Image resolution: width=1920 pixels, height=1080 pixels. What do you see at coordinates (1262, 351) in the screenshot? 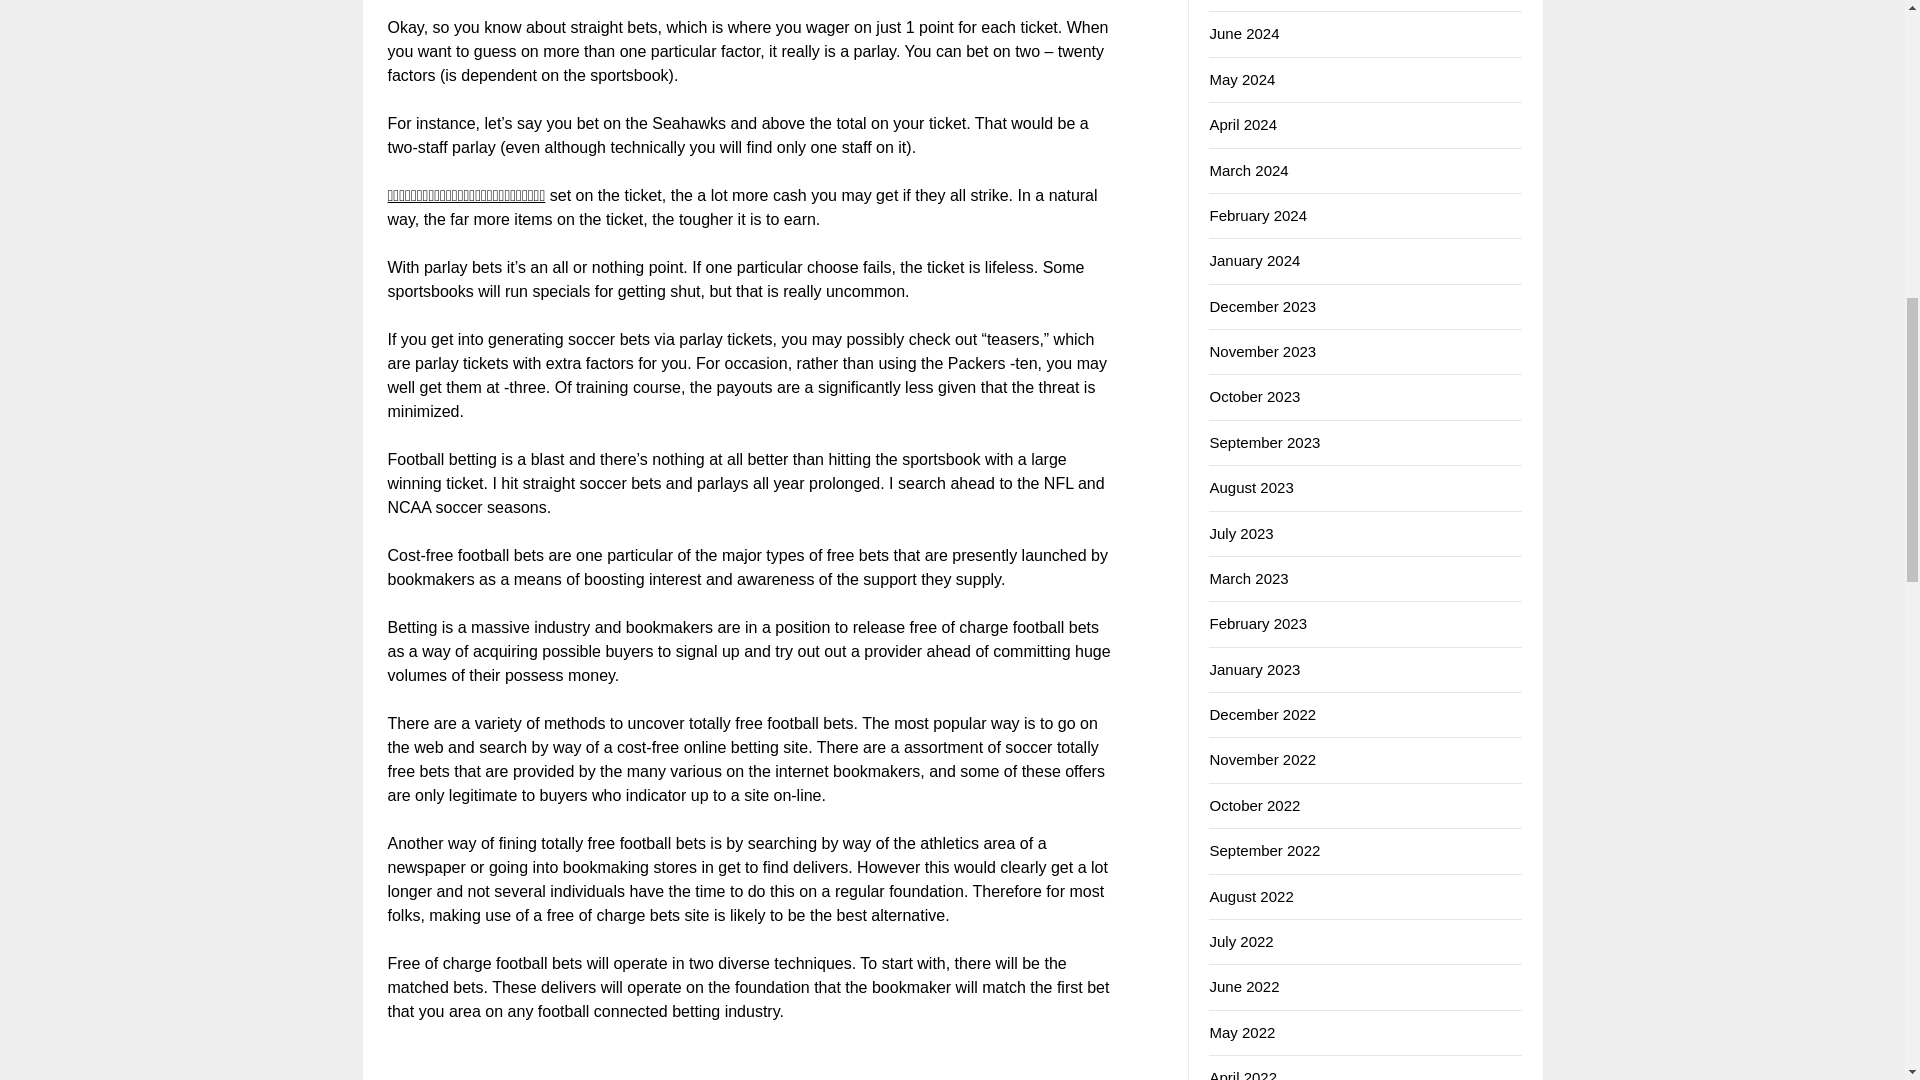
I see `November 2023` at bounding box center [1262, 351].